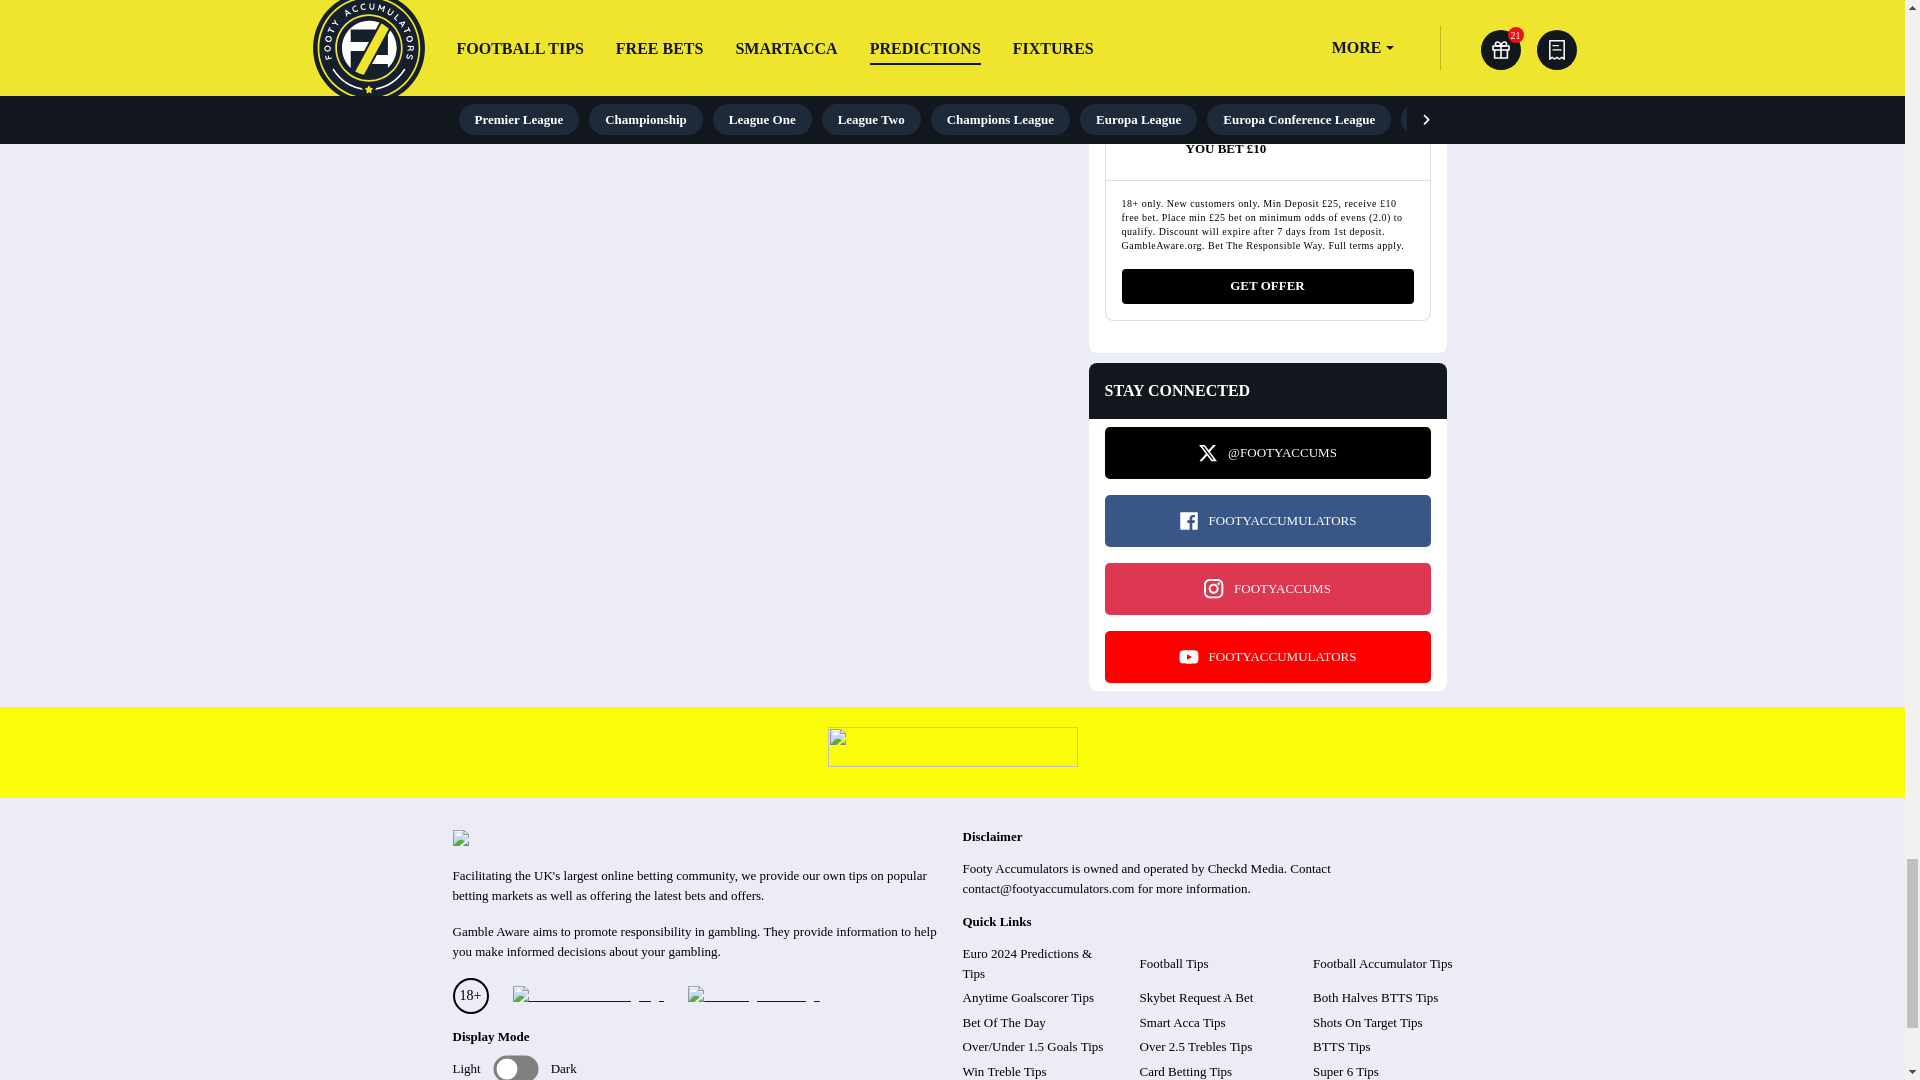 The image size is (1920, 1080). What do you see at coordinates (1188, 520) in the screenshot?
I see `Facebook Logo` at bounding box center [1188, 520].